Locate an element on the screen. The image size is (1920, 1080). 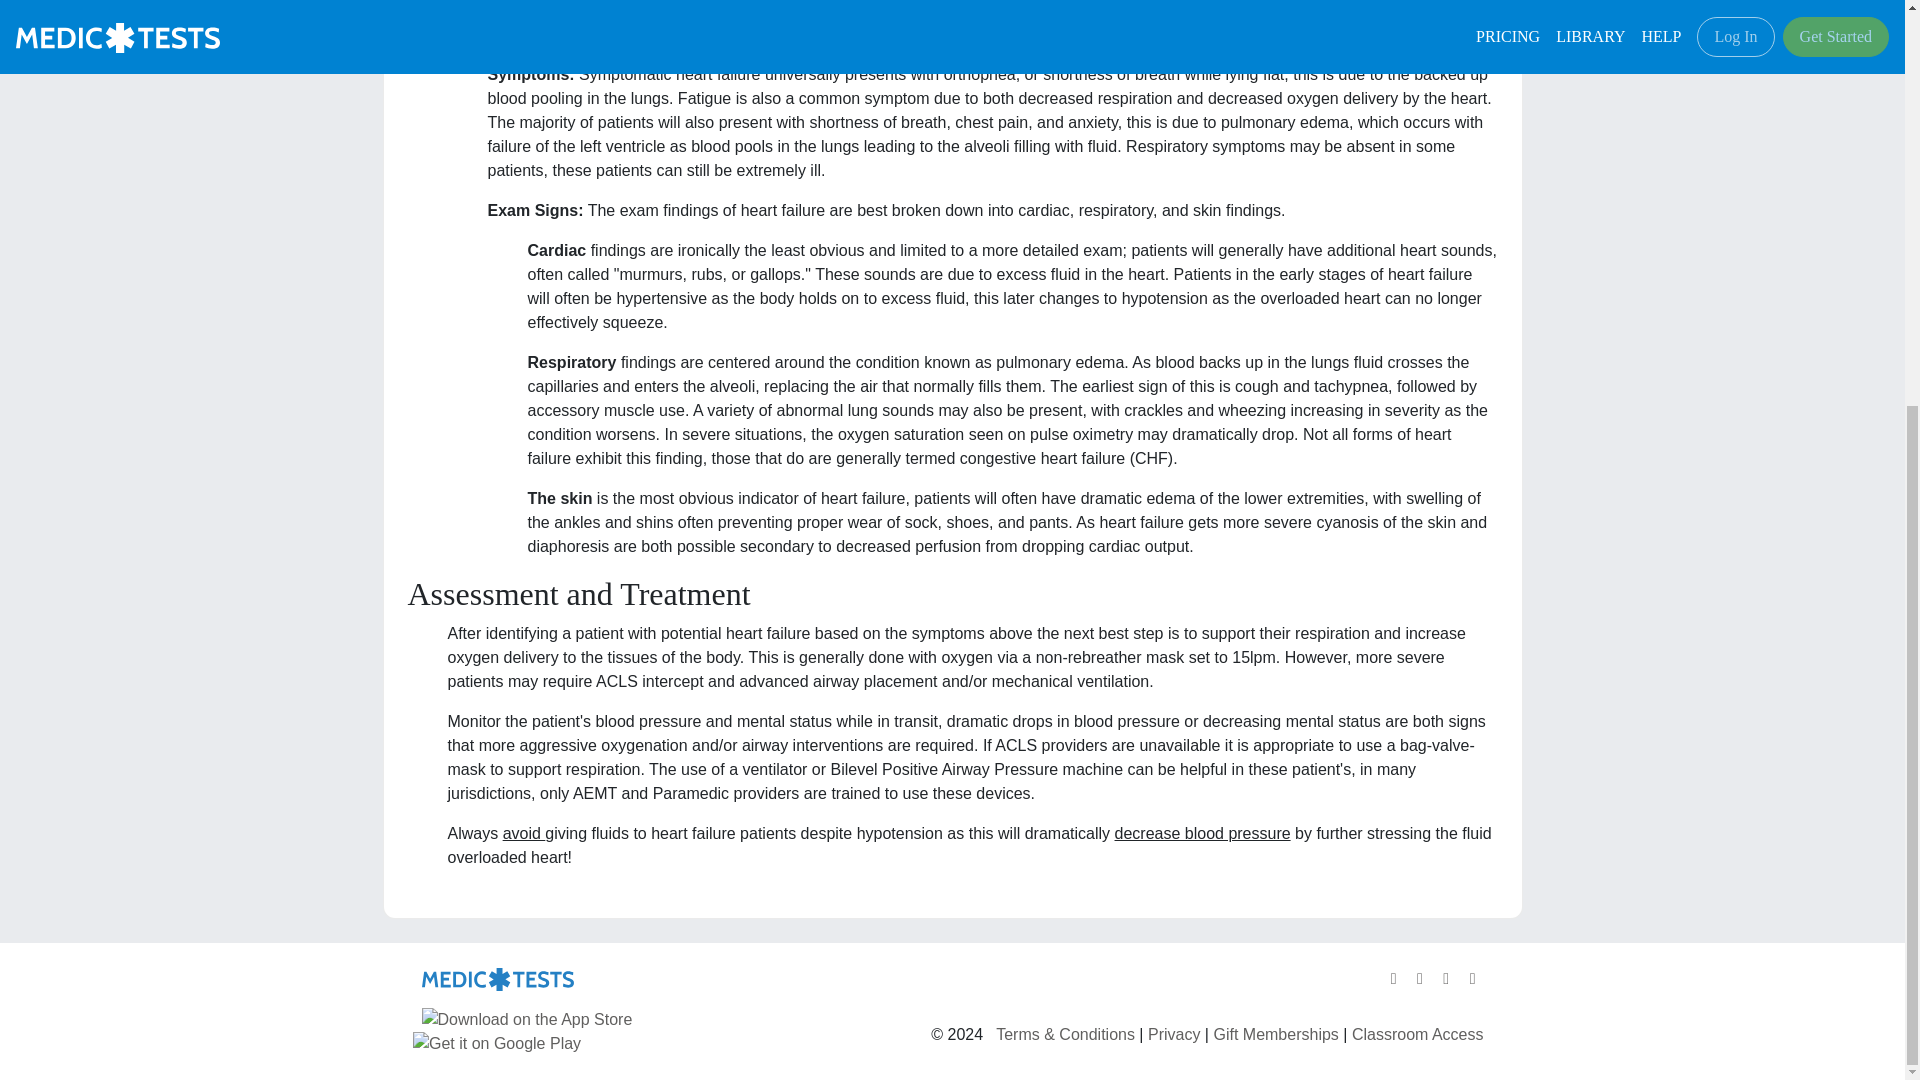
Privacy is located at coordinates (1174, 1034).